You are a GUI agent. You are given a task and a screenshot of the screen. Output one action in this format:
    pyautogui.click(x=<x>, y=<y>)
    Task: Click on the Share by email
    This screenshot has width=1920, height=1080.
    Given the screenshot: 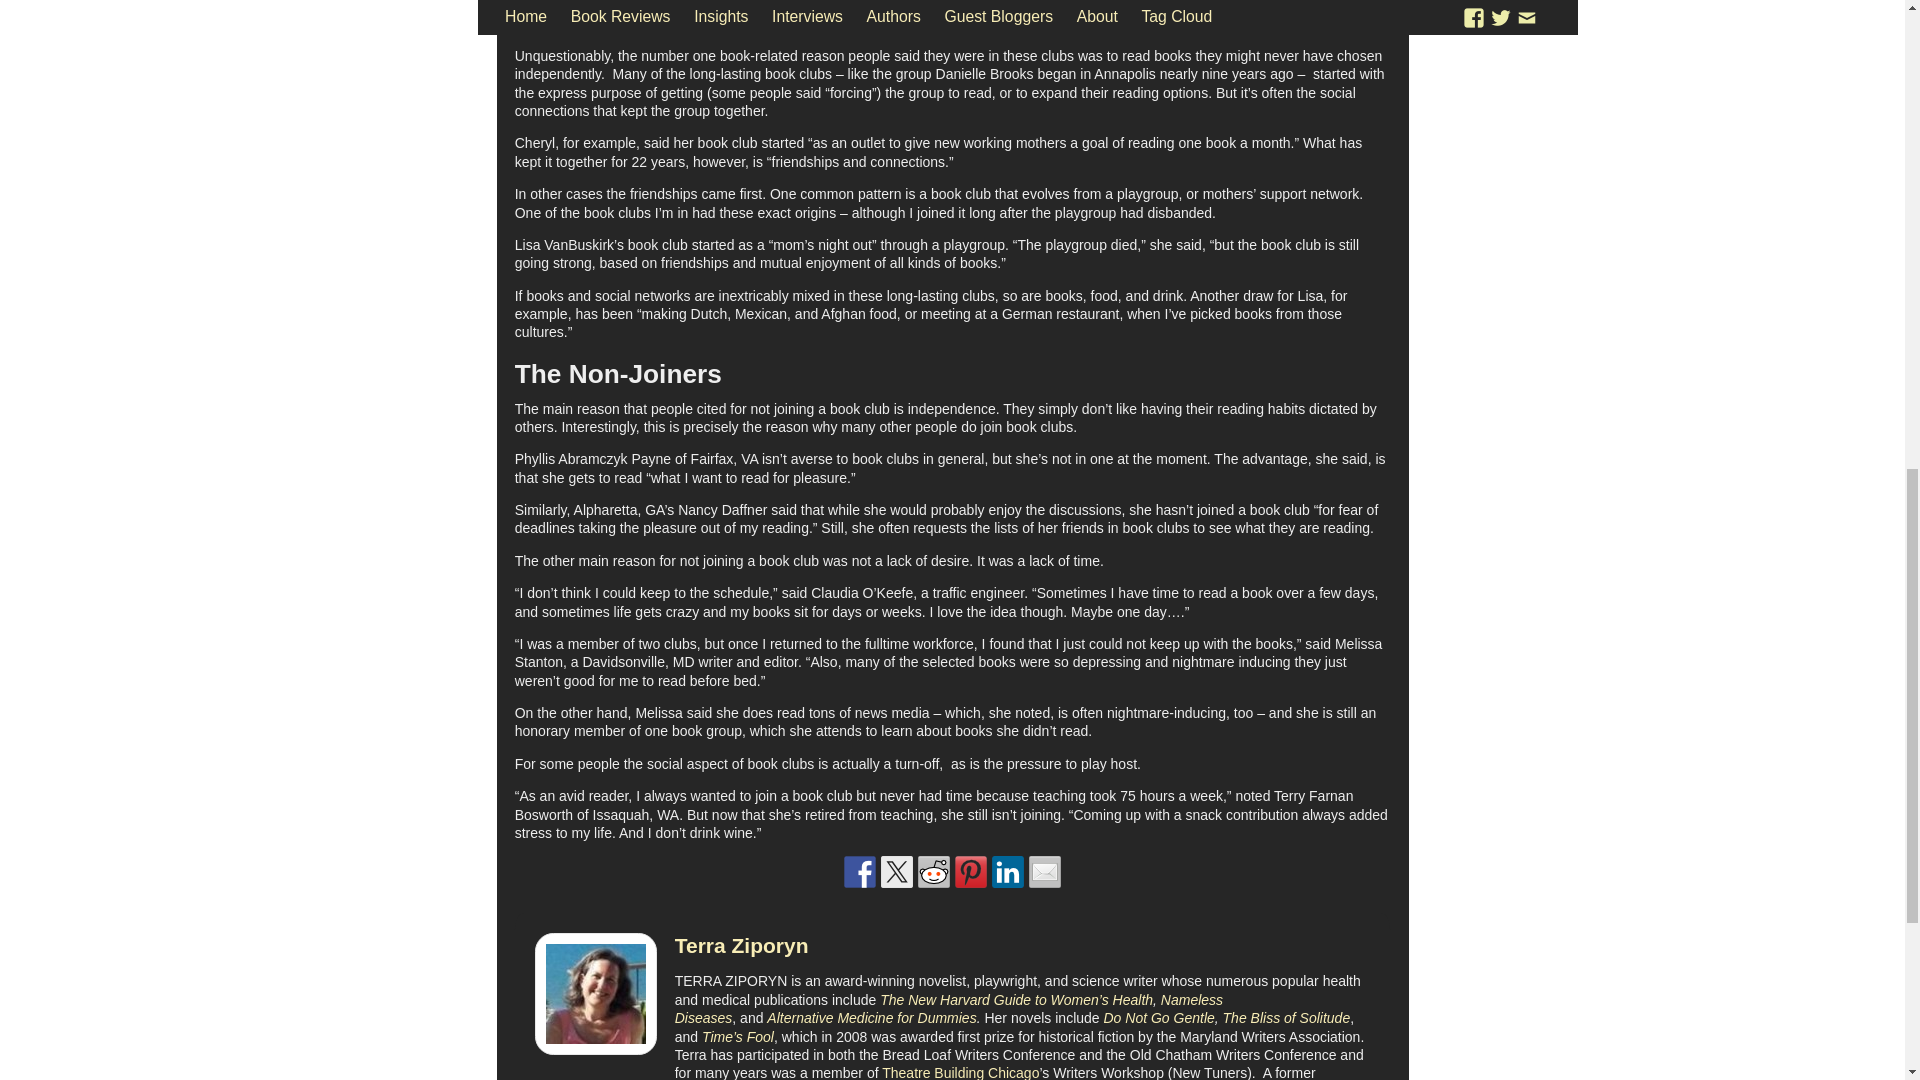 What is the action you would take?
    pyautogui.click(x=1045, y=872)
    